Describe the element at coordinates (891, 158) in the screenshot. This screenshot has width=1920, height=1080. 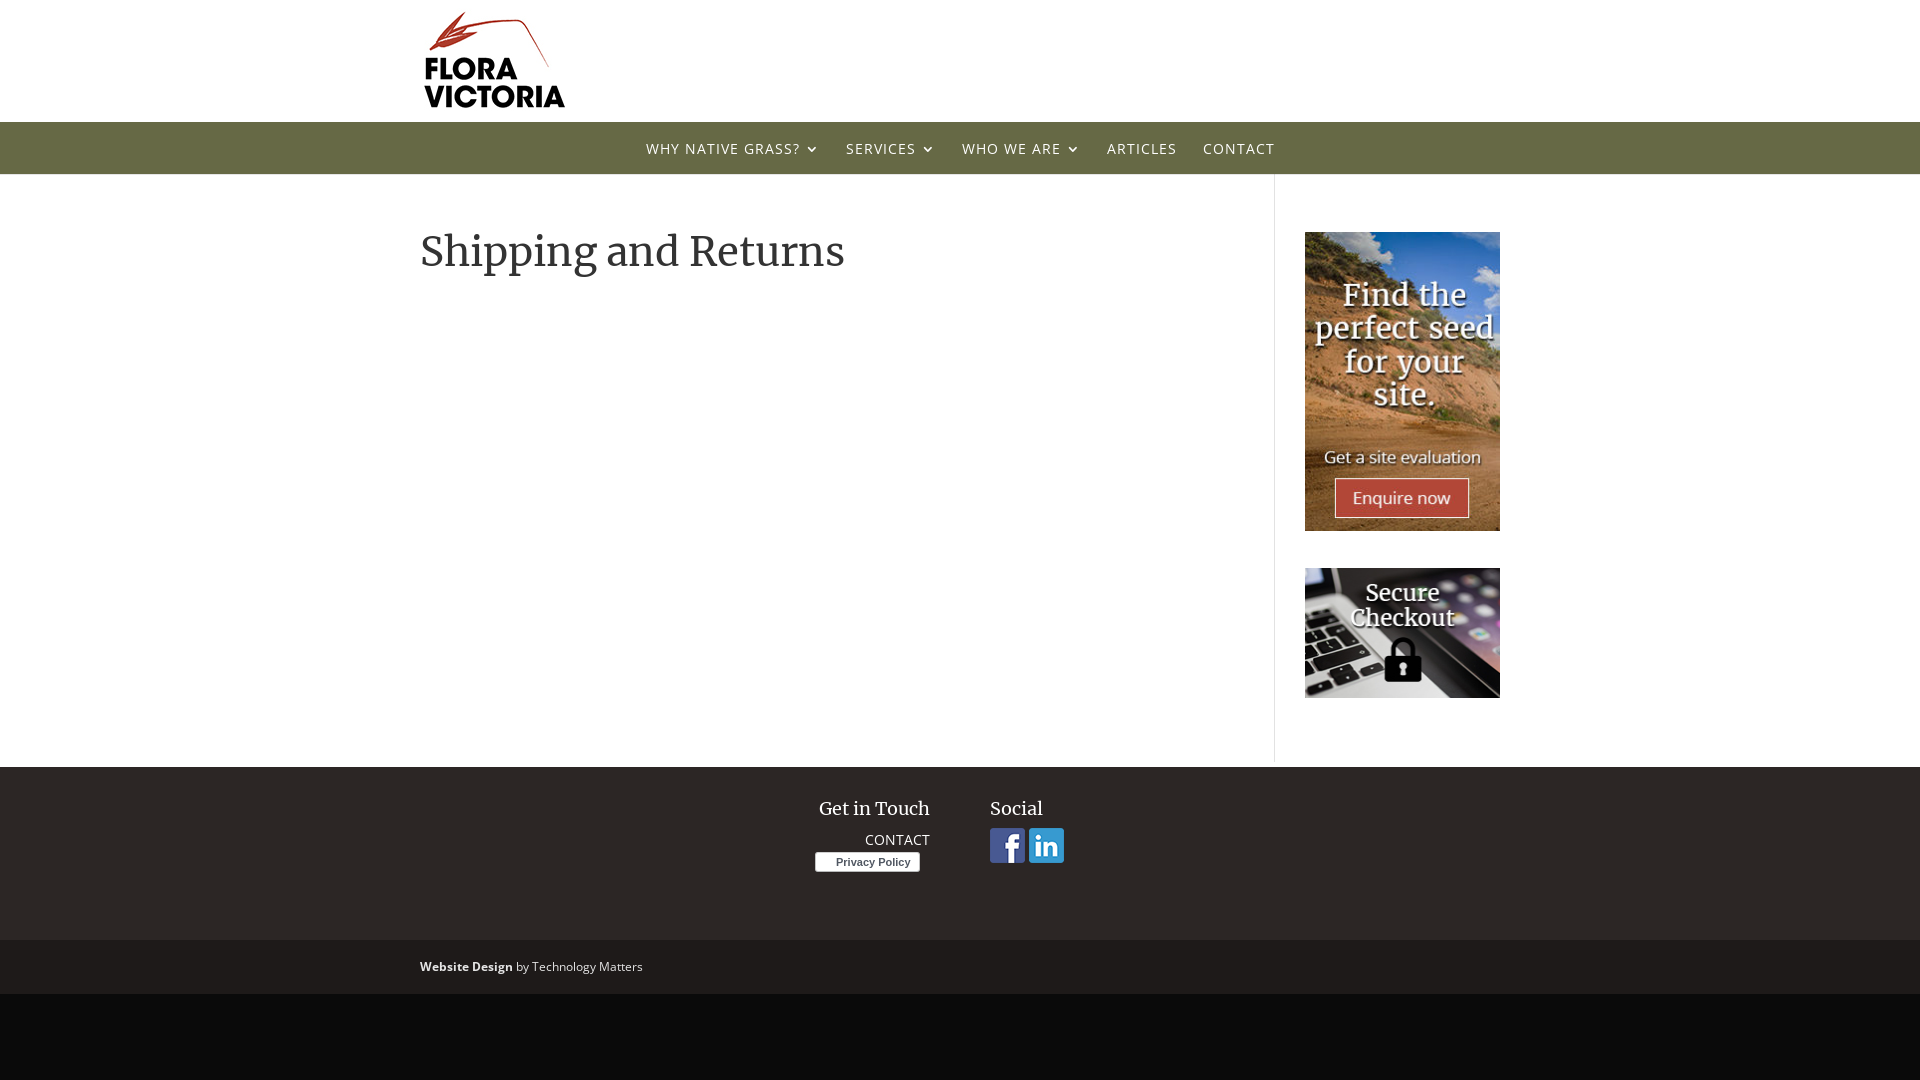
I see `SERVICES` at that location.